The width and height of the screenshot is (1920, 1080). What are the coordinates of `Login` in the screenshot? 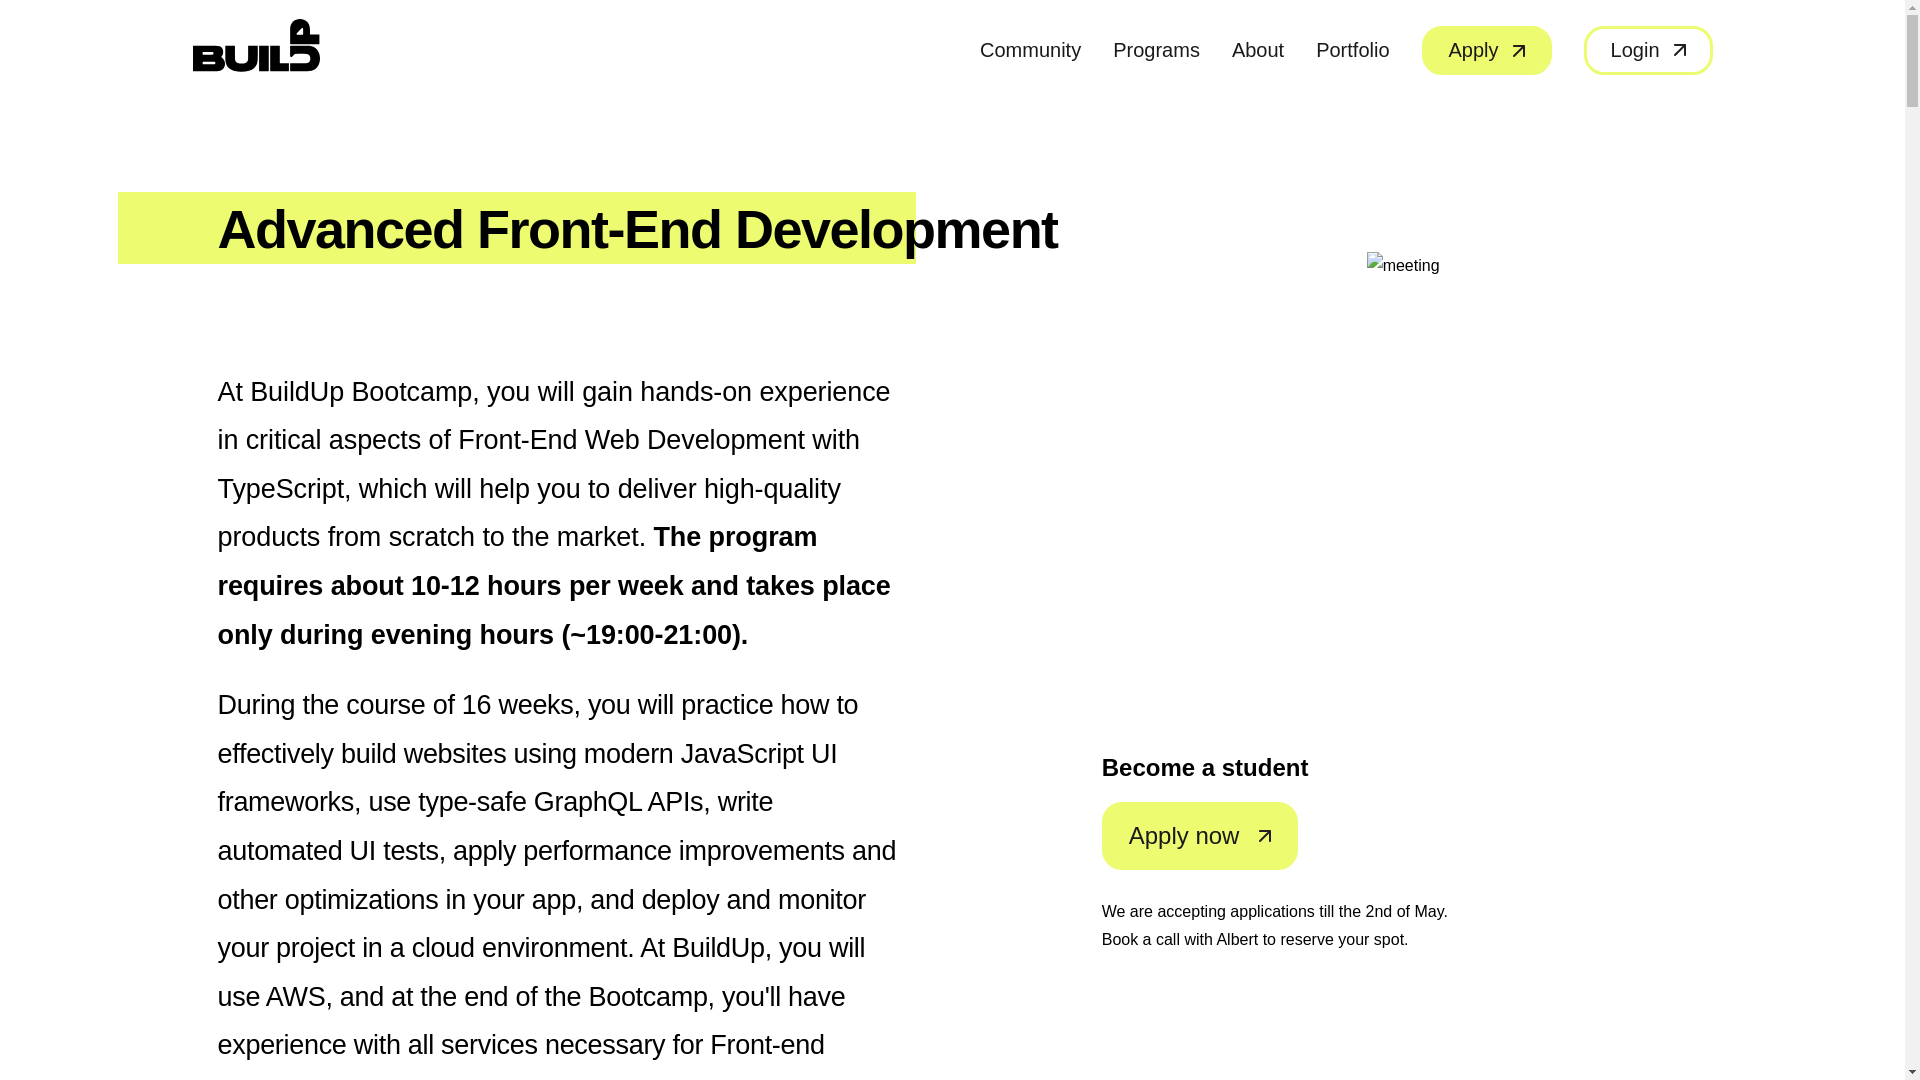 It's located at (1648, 50).